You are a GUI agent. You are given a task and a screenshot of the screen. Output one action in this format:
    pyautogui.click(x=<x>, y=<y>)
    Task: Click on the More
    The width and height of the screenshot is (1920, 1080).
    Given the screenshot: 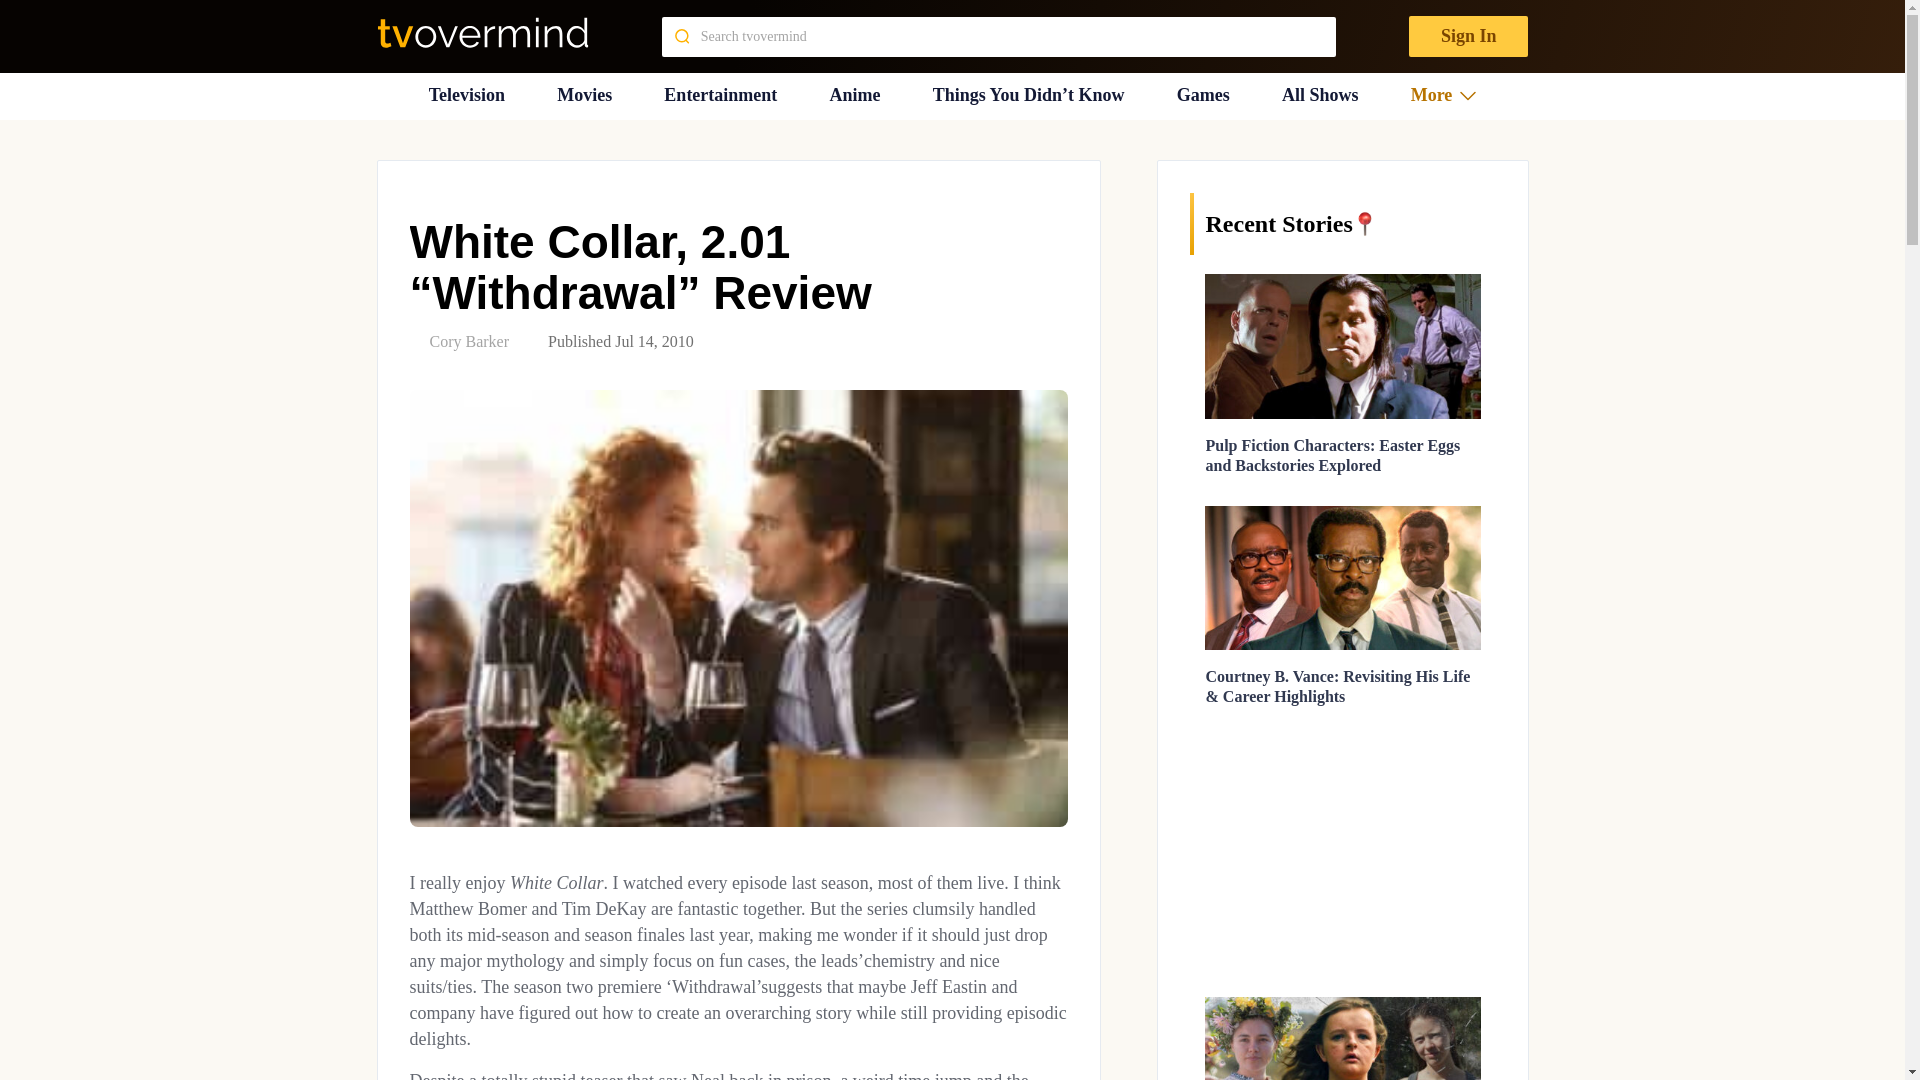 What is the action you would take?
    pyautogui.click(x=1444, y=95)
    